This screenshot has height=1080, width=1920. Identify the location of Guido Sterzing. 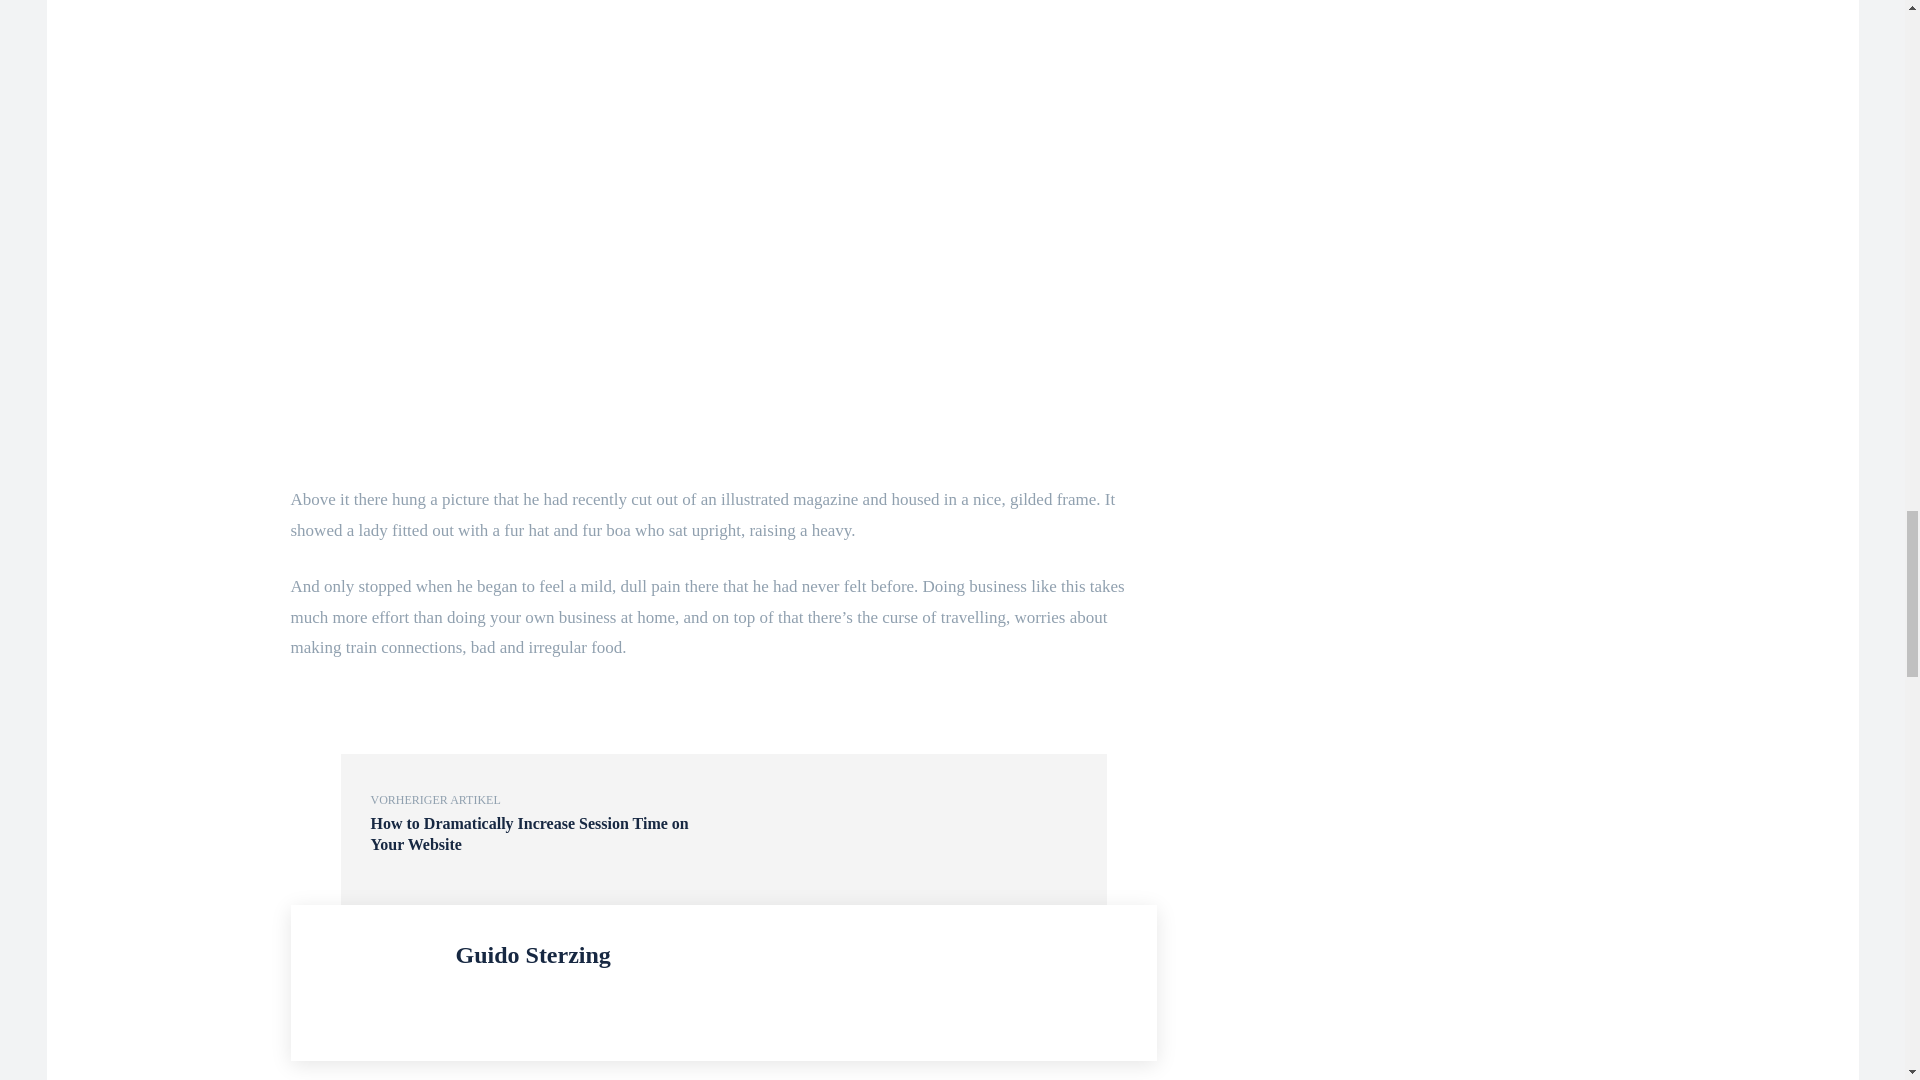
(378, 983).